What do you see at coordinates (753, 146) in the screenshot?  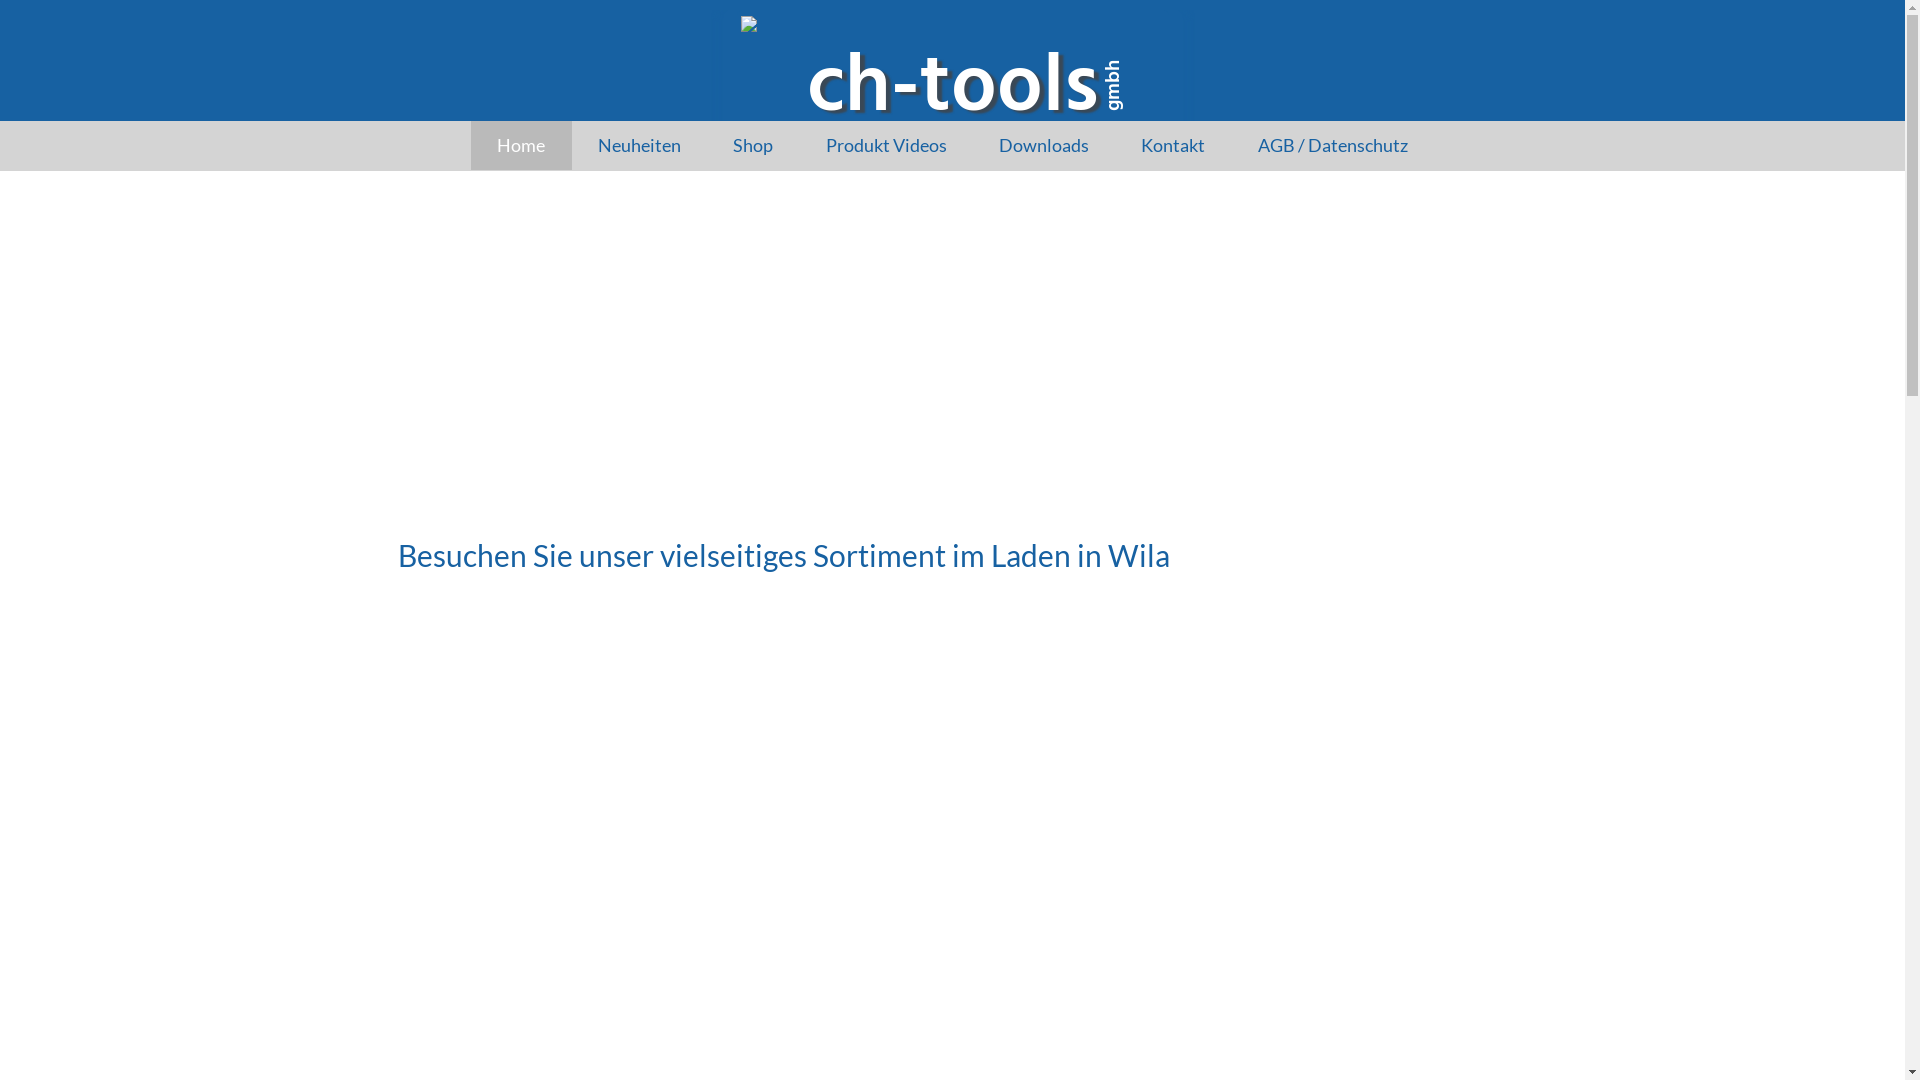 I see `Shop` at bounding box center [753, 146].